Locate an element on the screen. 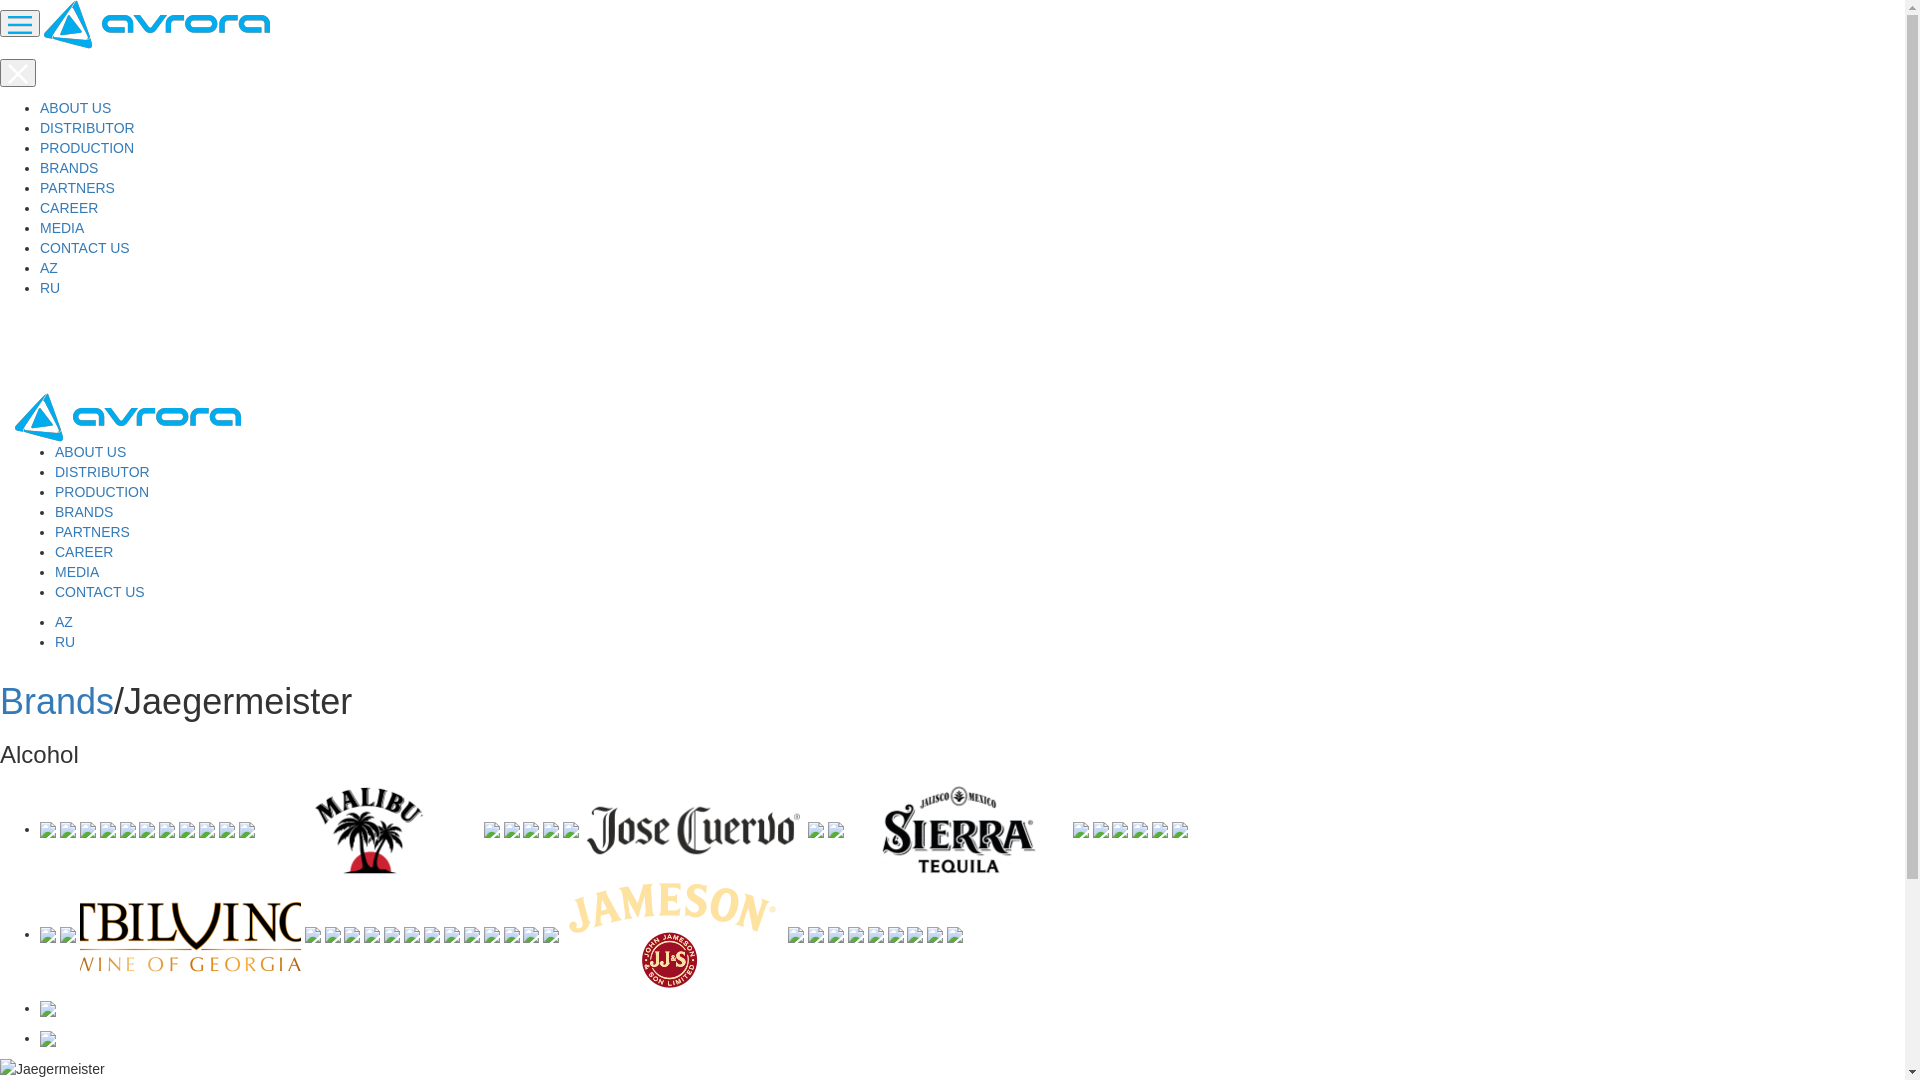  CAREER is located at coordinates (69, 208).